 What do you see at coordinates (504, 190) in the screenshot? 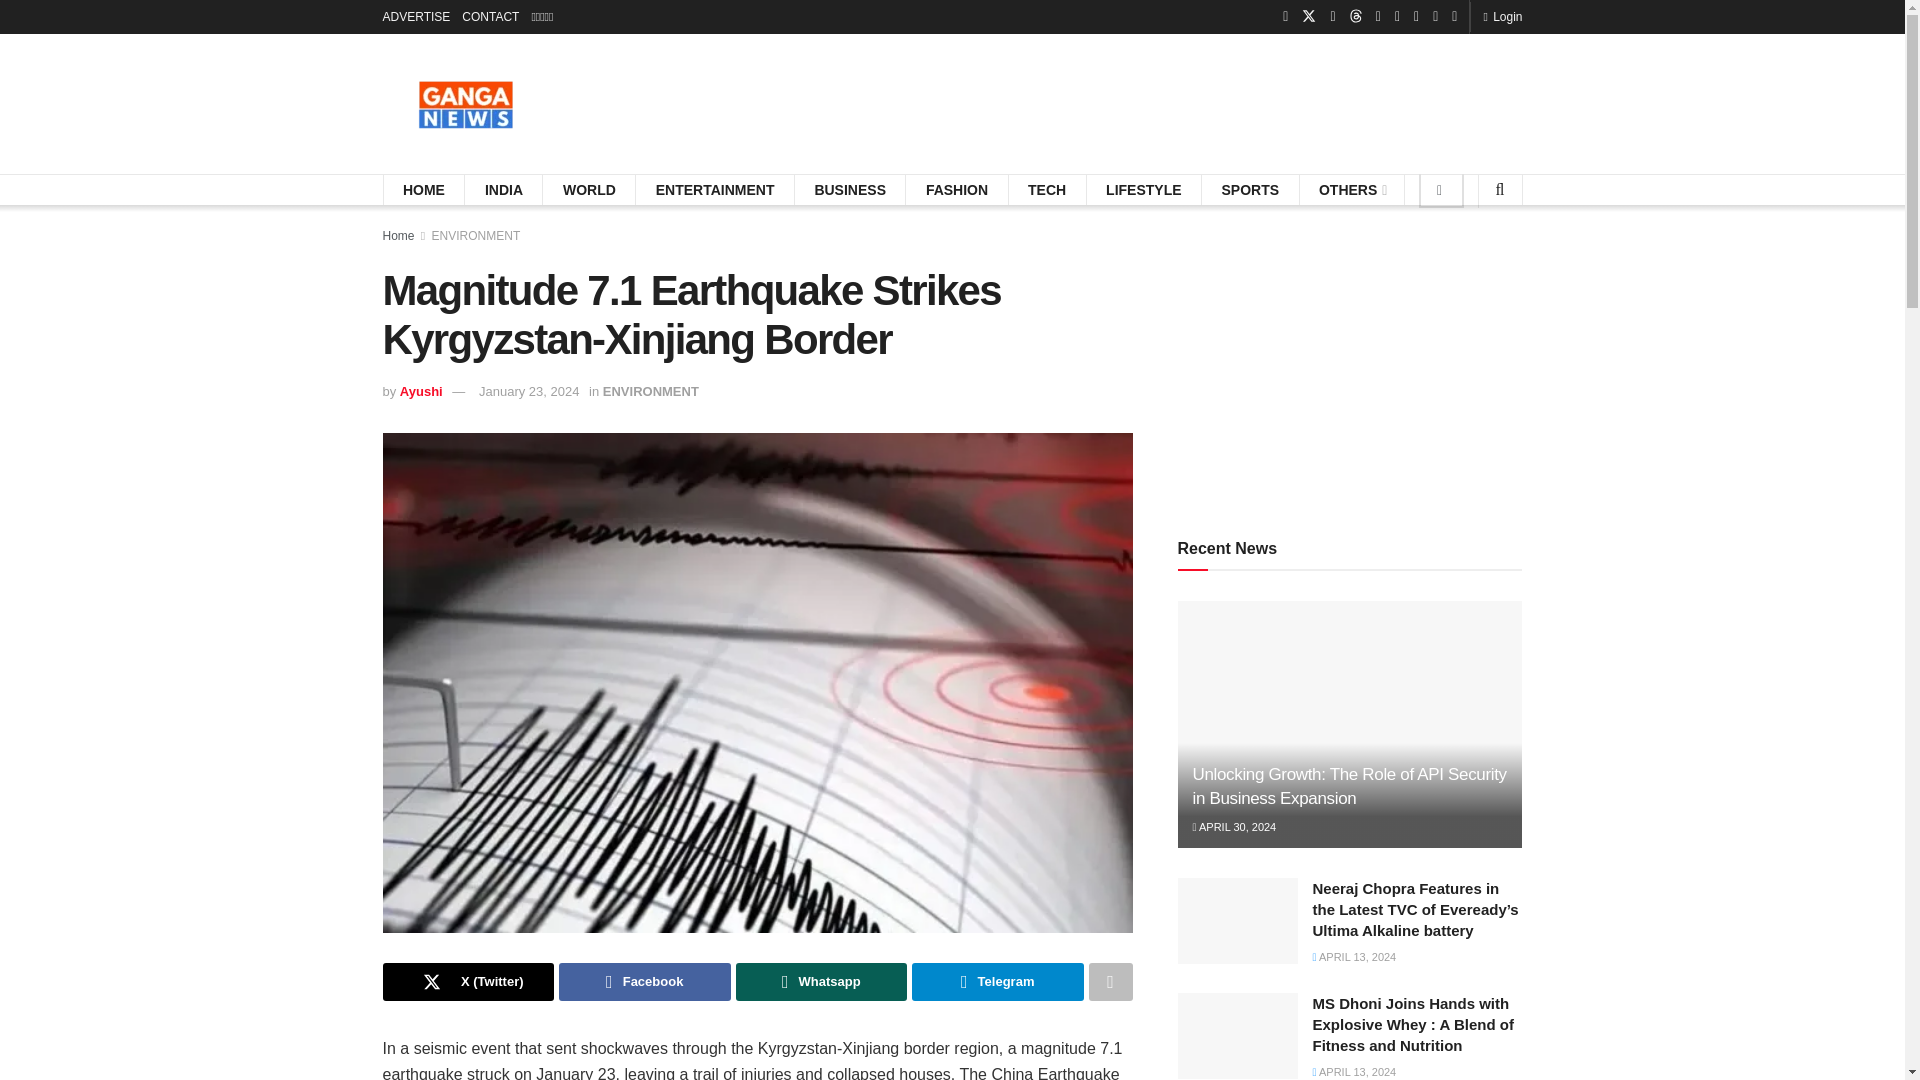
I see `INDIA` at bounding box center [504, 190].